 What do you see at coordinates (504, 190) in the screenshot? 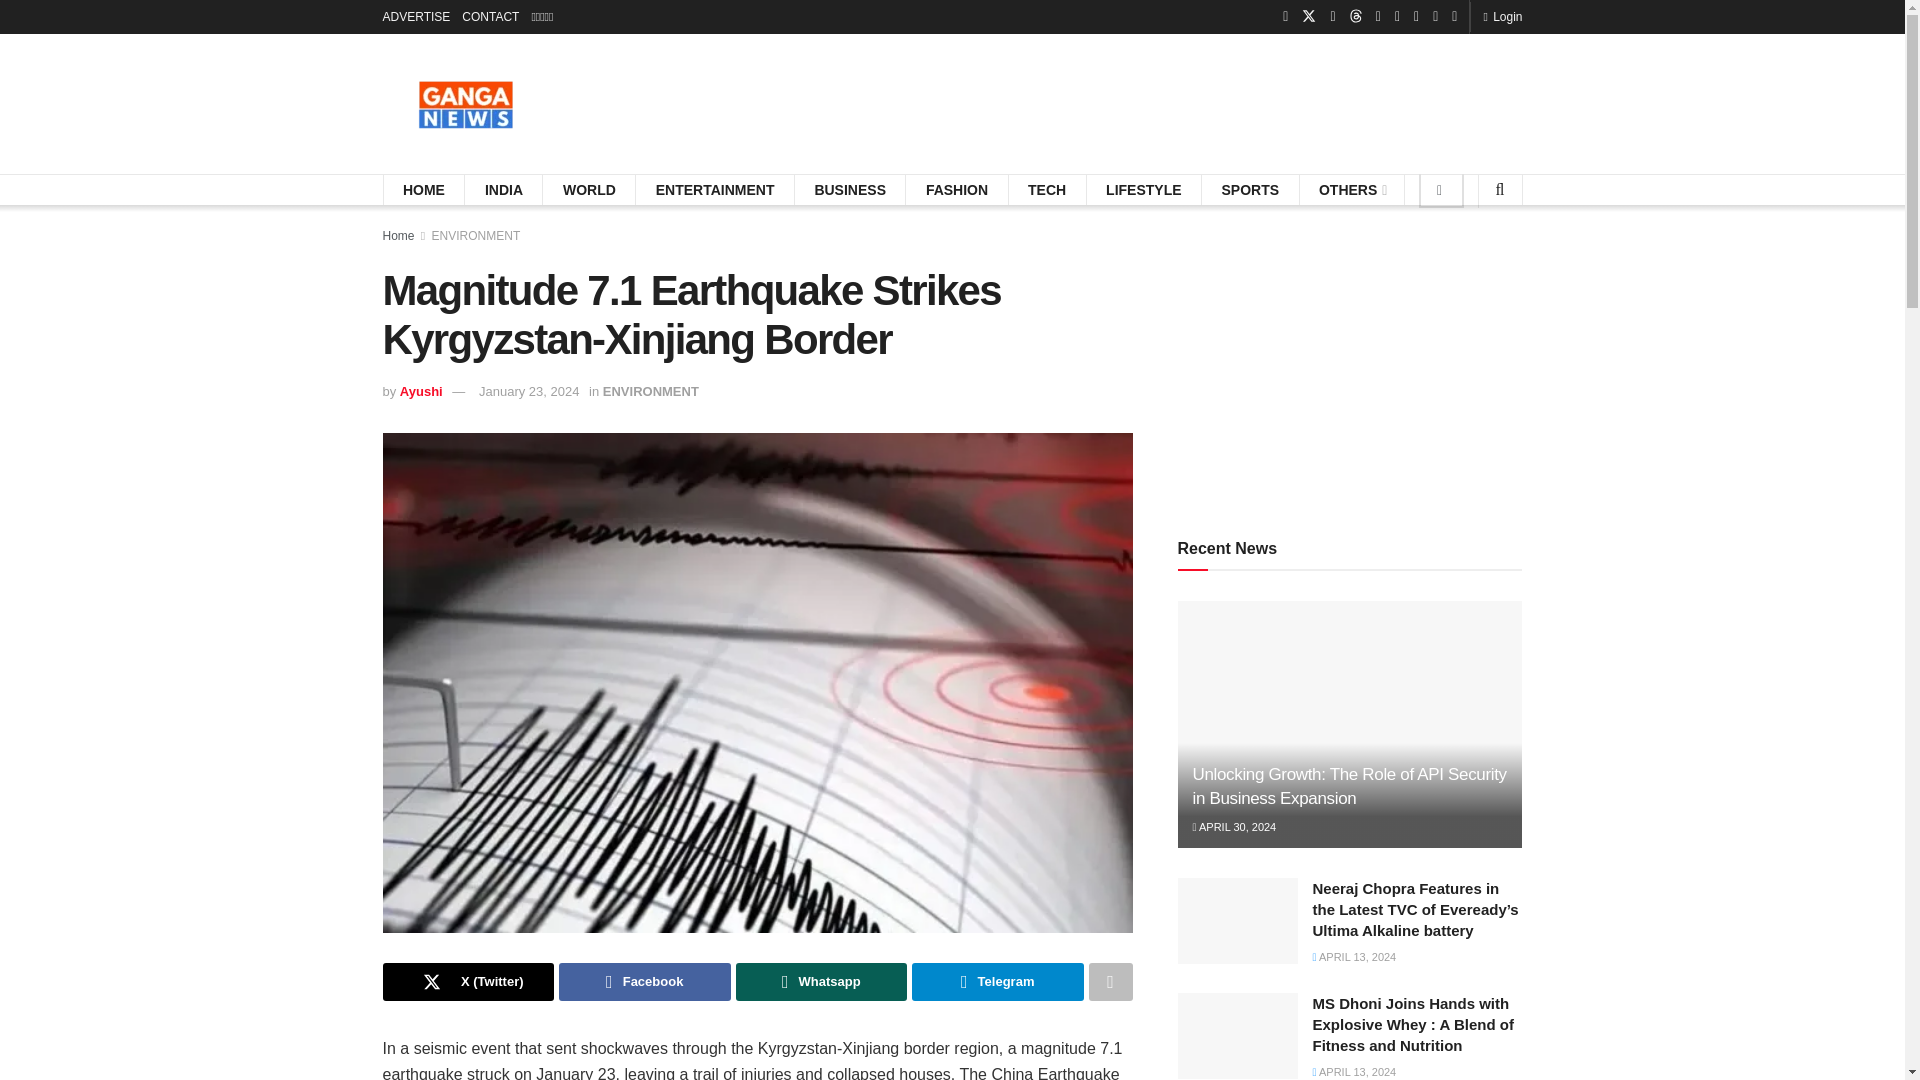
I see `INDIA` at bounding box center [504, 190].